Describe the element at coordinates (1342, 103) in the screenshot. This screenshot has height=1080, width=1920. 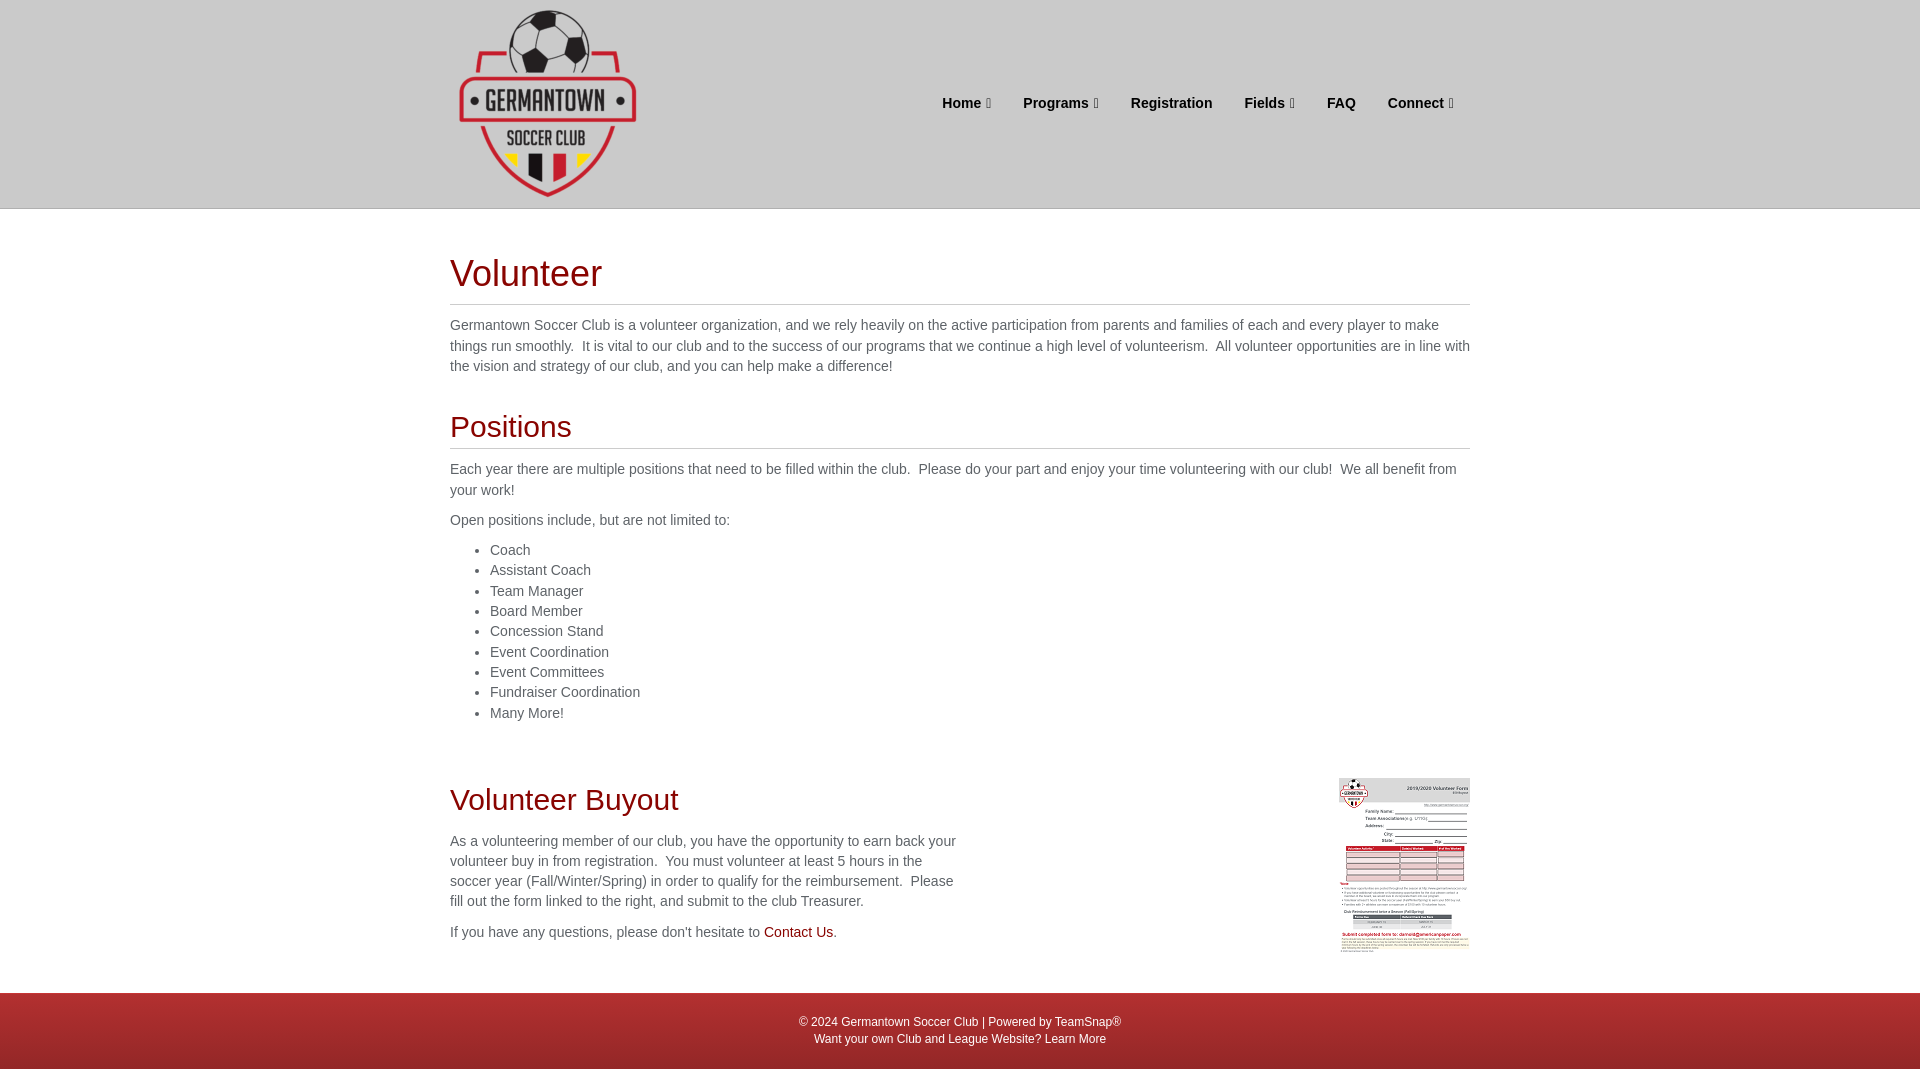
I see `FAQ` at that location.